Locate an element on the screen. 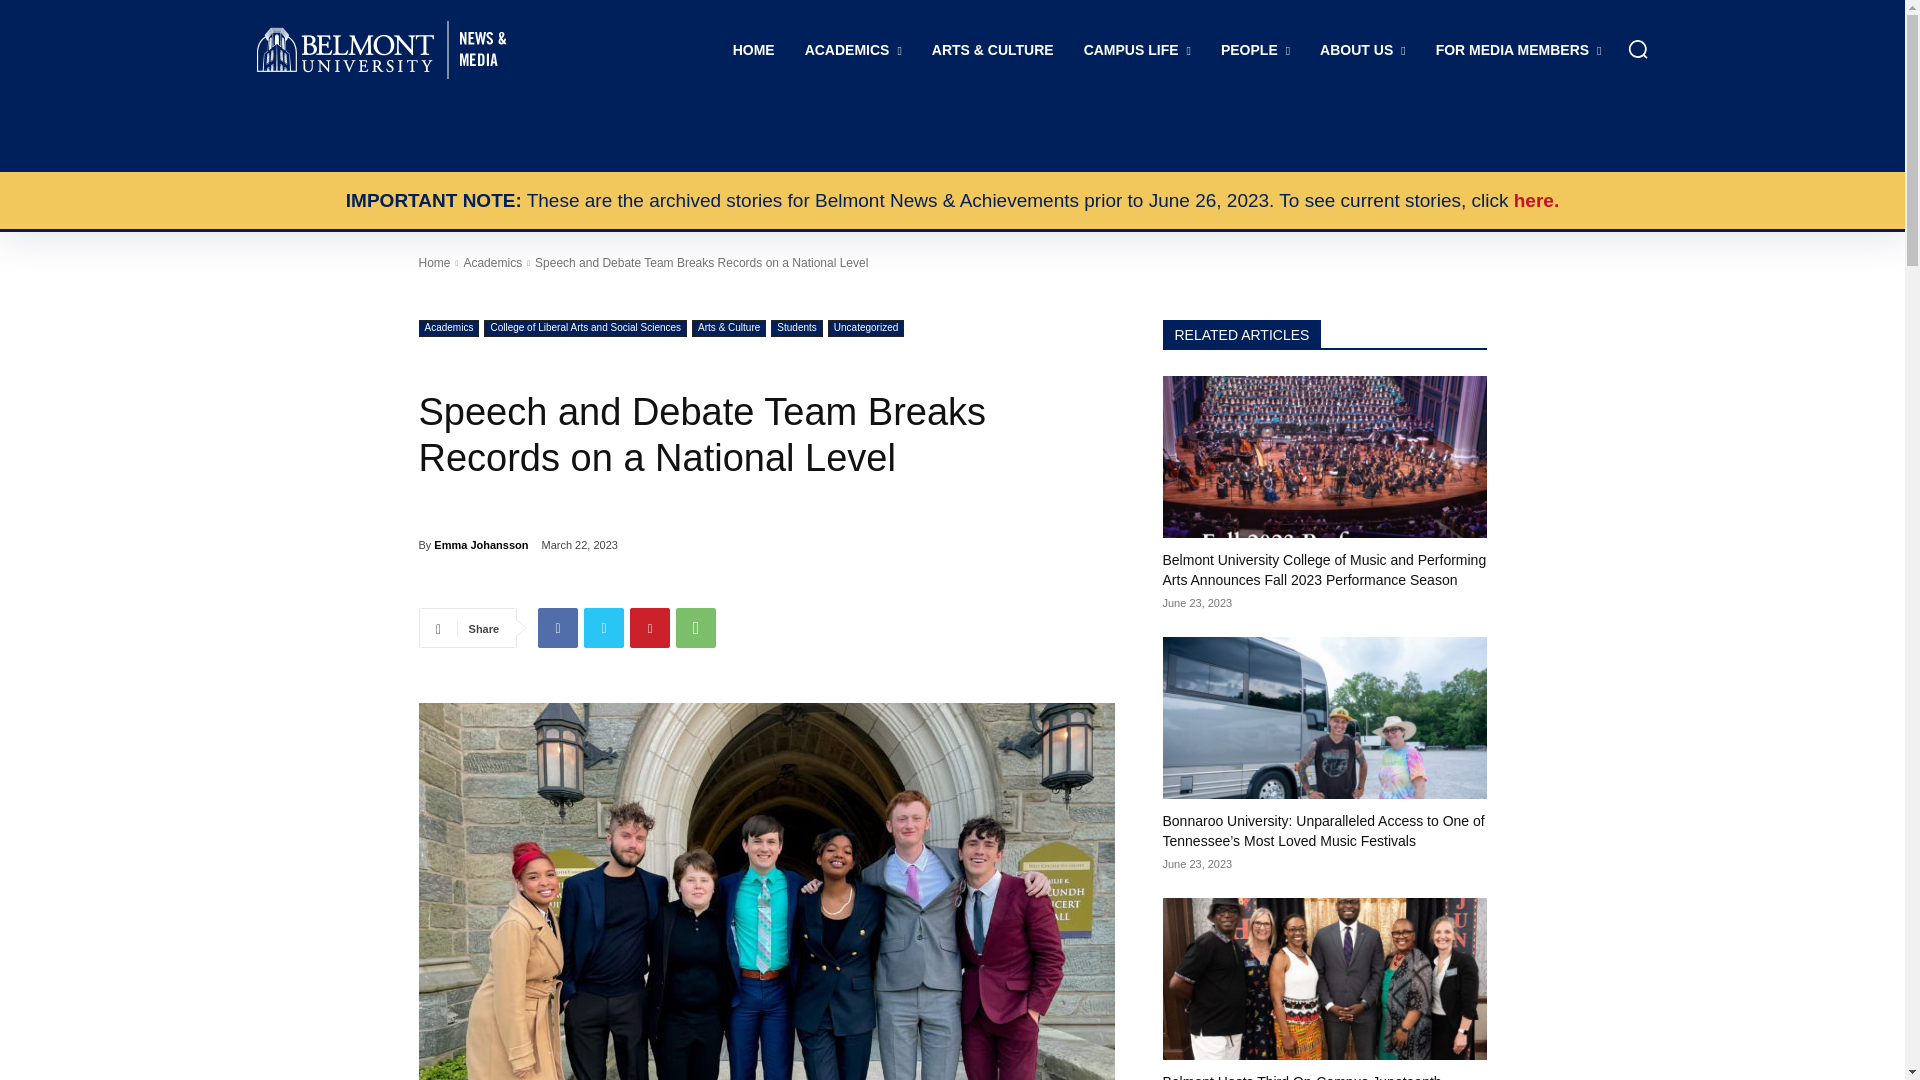  WhatsApp is located at coordinates (696, 628).